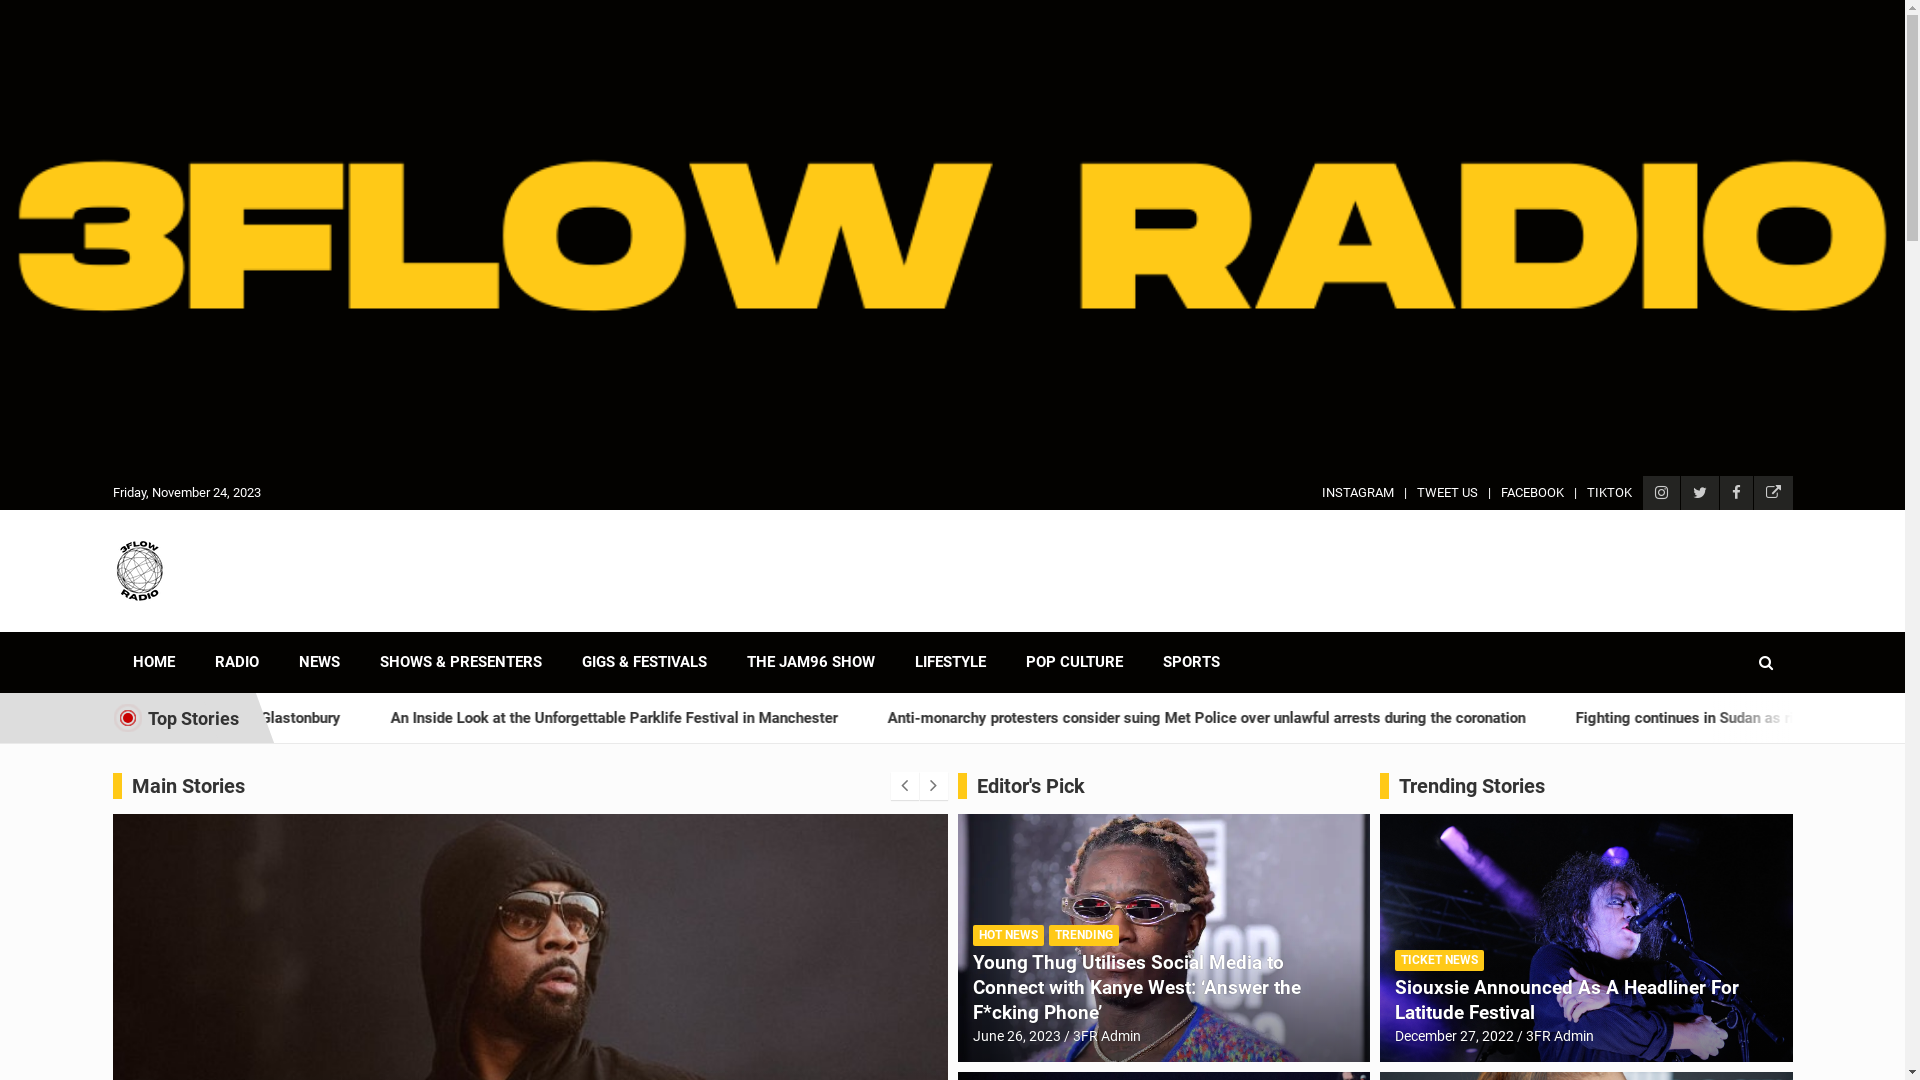 Image resolution: width=1920 pixels, height=1080 pixels. Describe the element at coordinates (1608, 493) in the screenshot. I see `TIKTOK` at that location.